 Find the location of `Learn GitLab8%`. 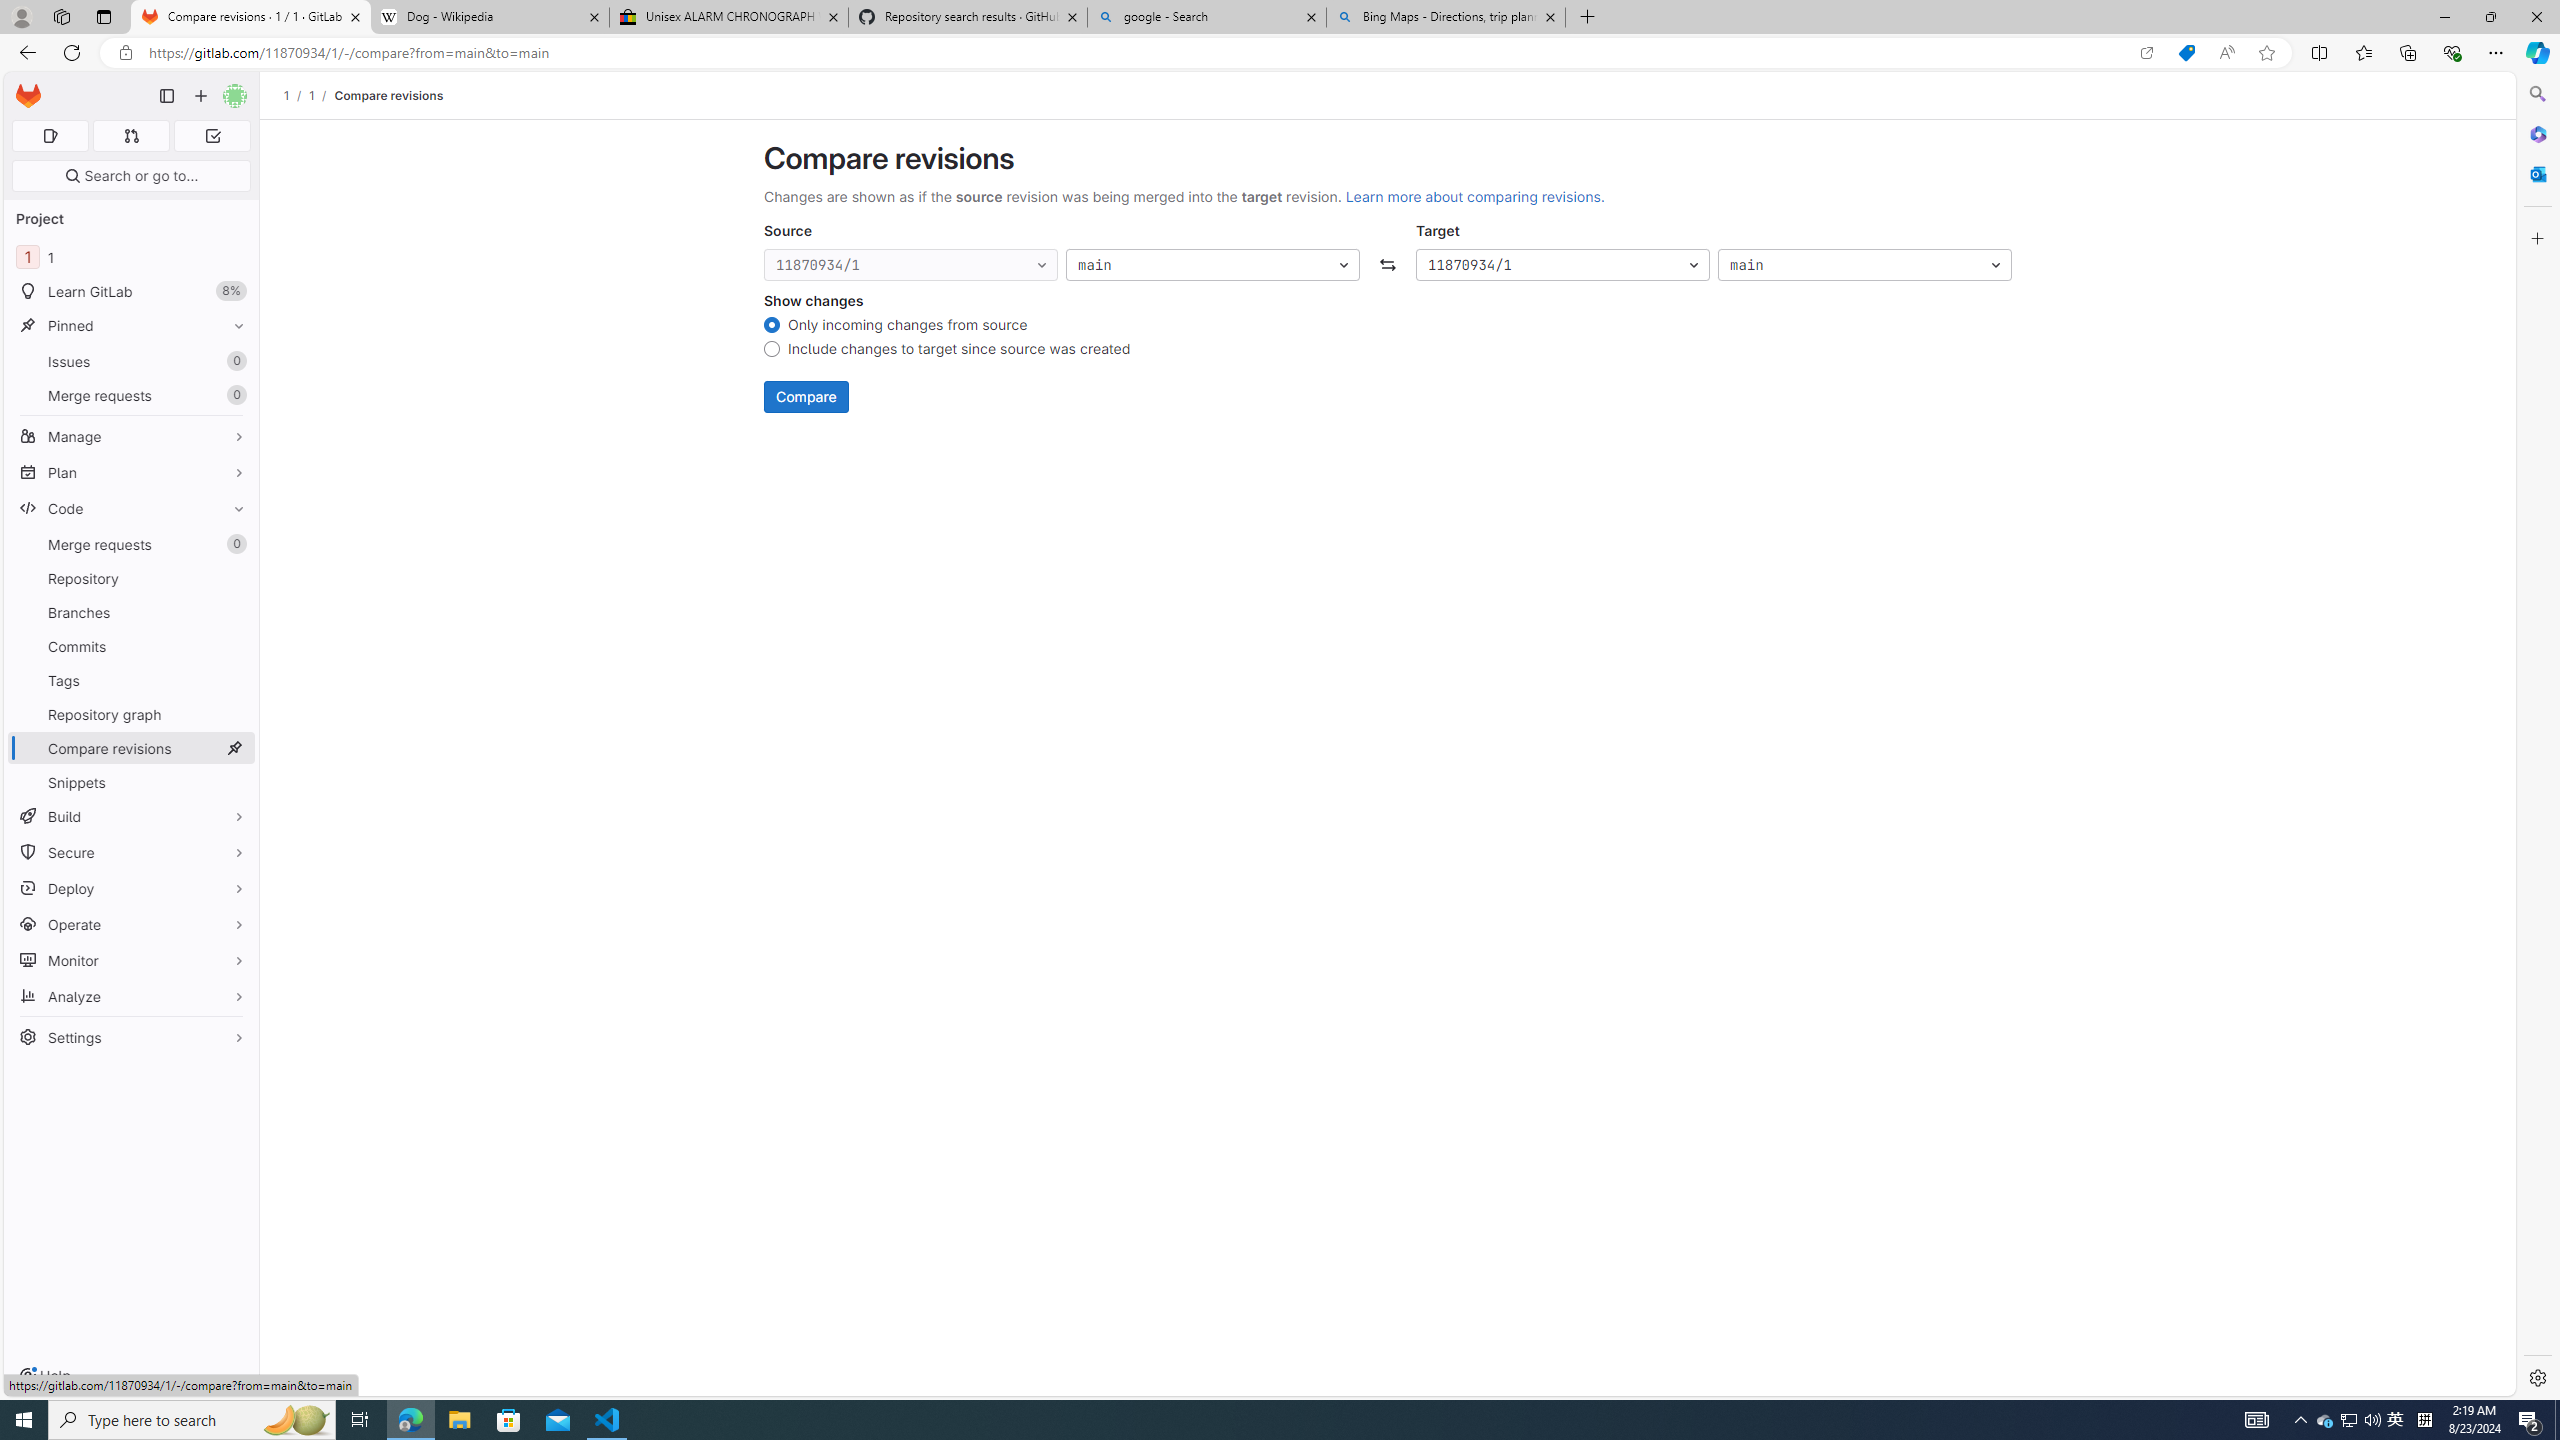

Learn GitLab8% is located at coordinates (132, 292).